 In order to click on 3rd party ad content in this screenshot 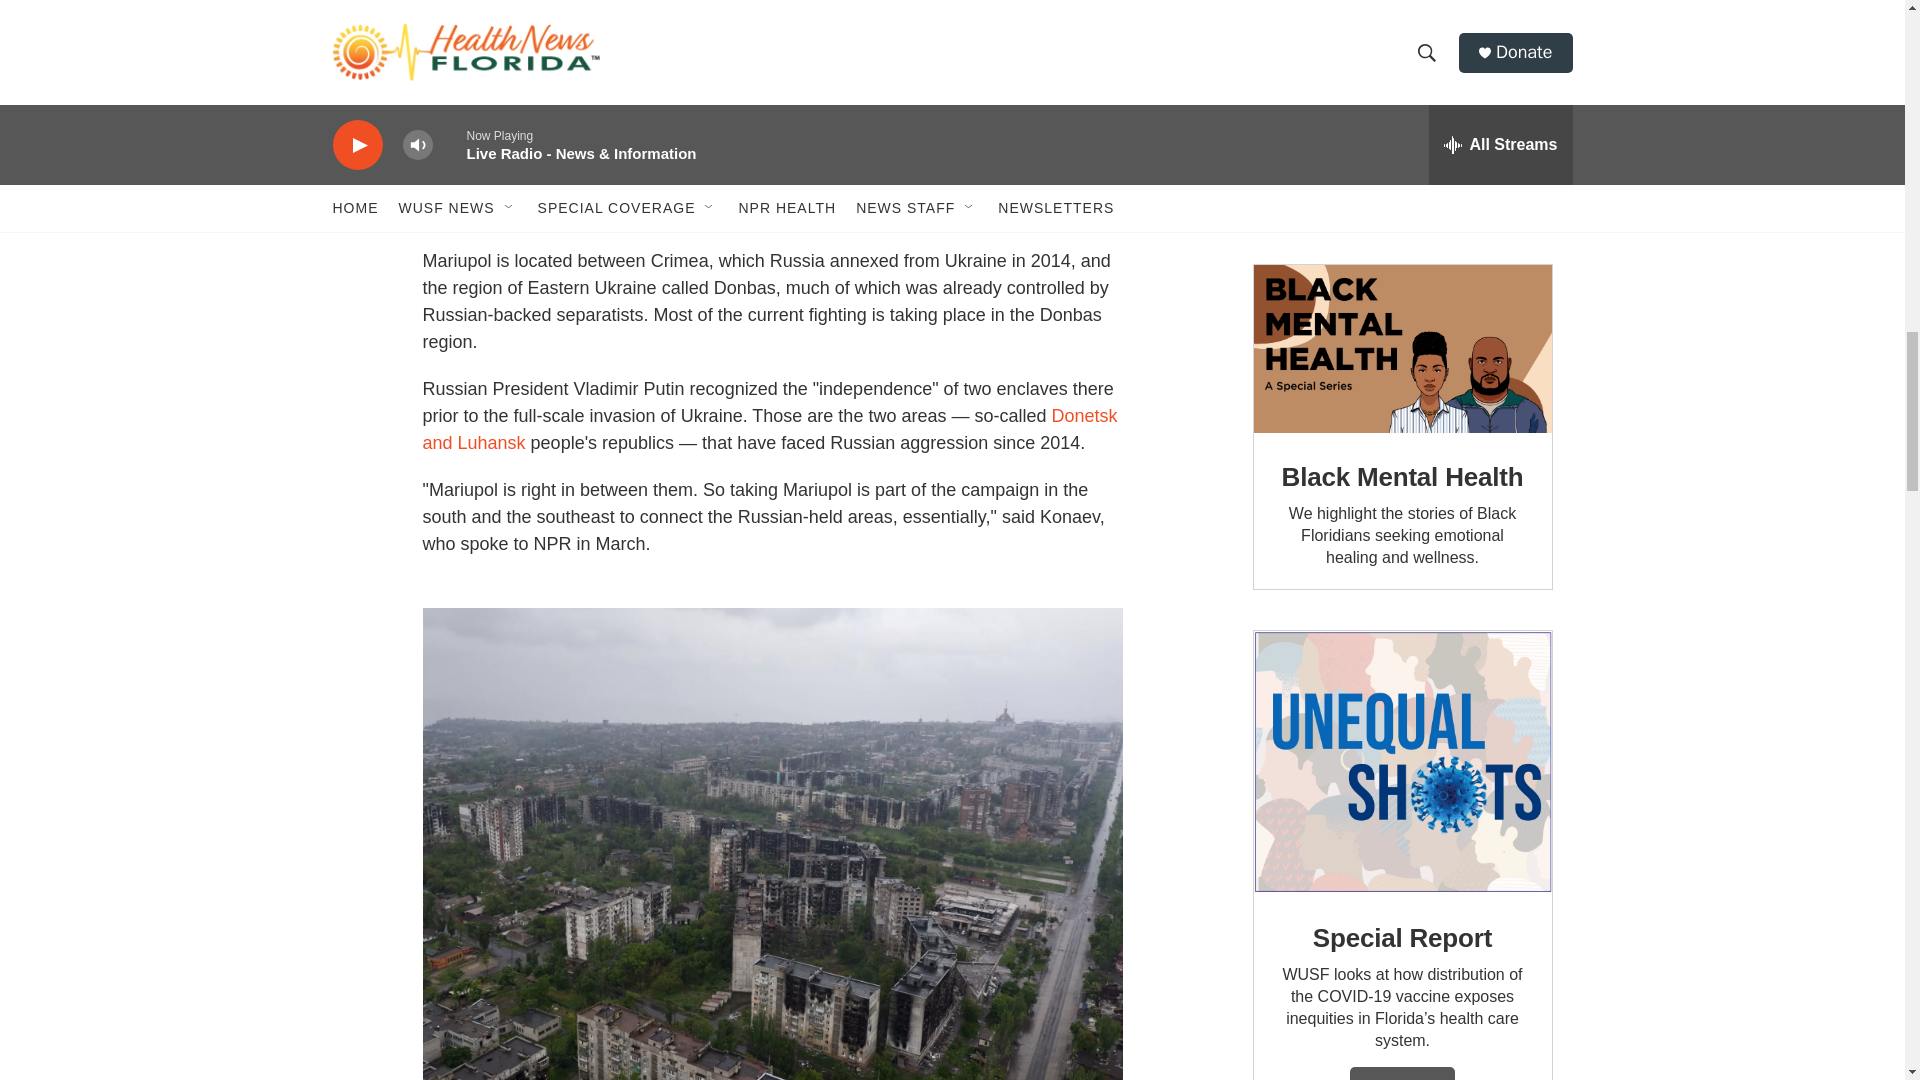, I will do `click(1401, 112)`.